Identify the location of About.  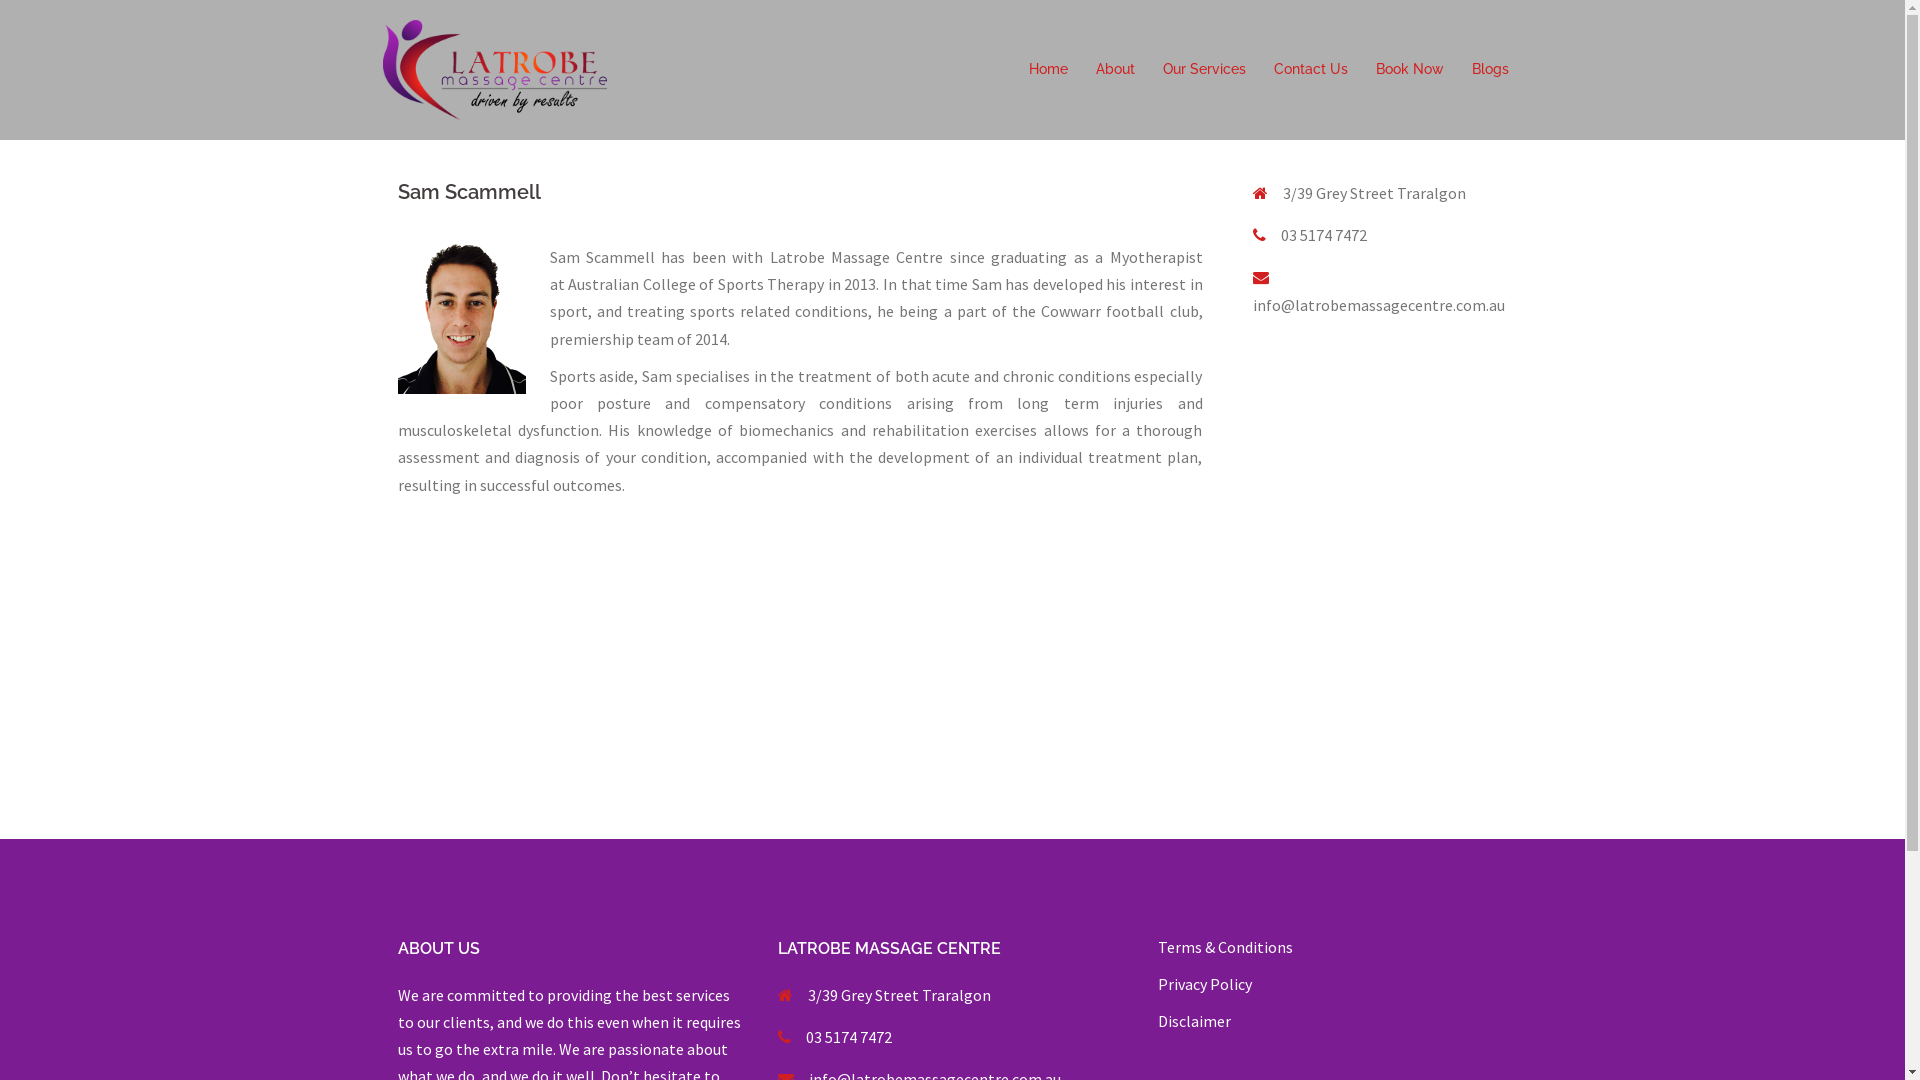
(1116, 70).